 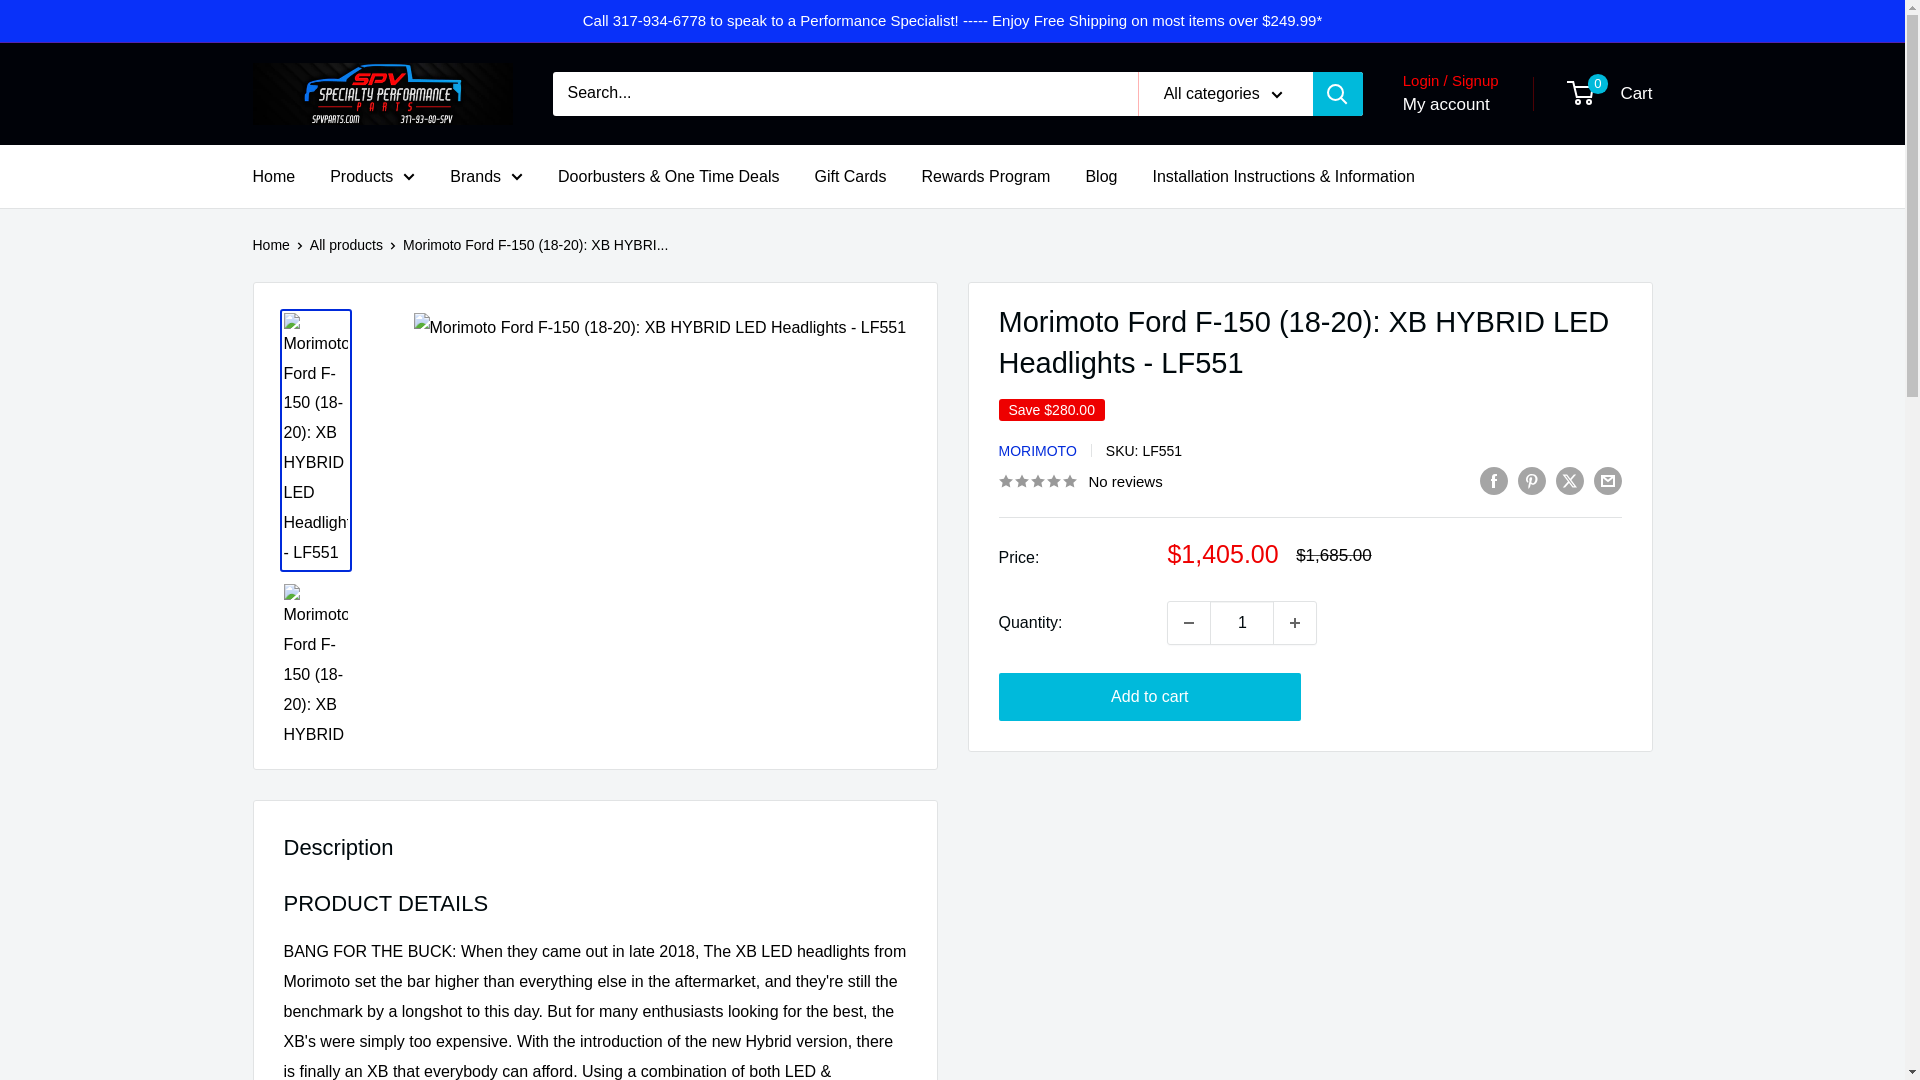 I want to click on 1, so click(x=1242, y=622).